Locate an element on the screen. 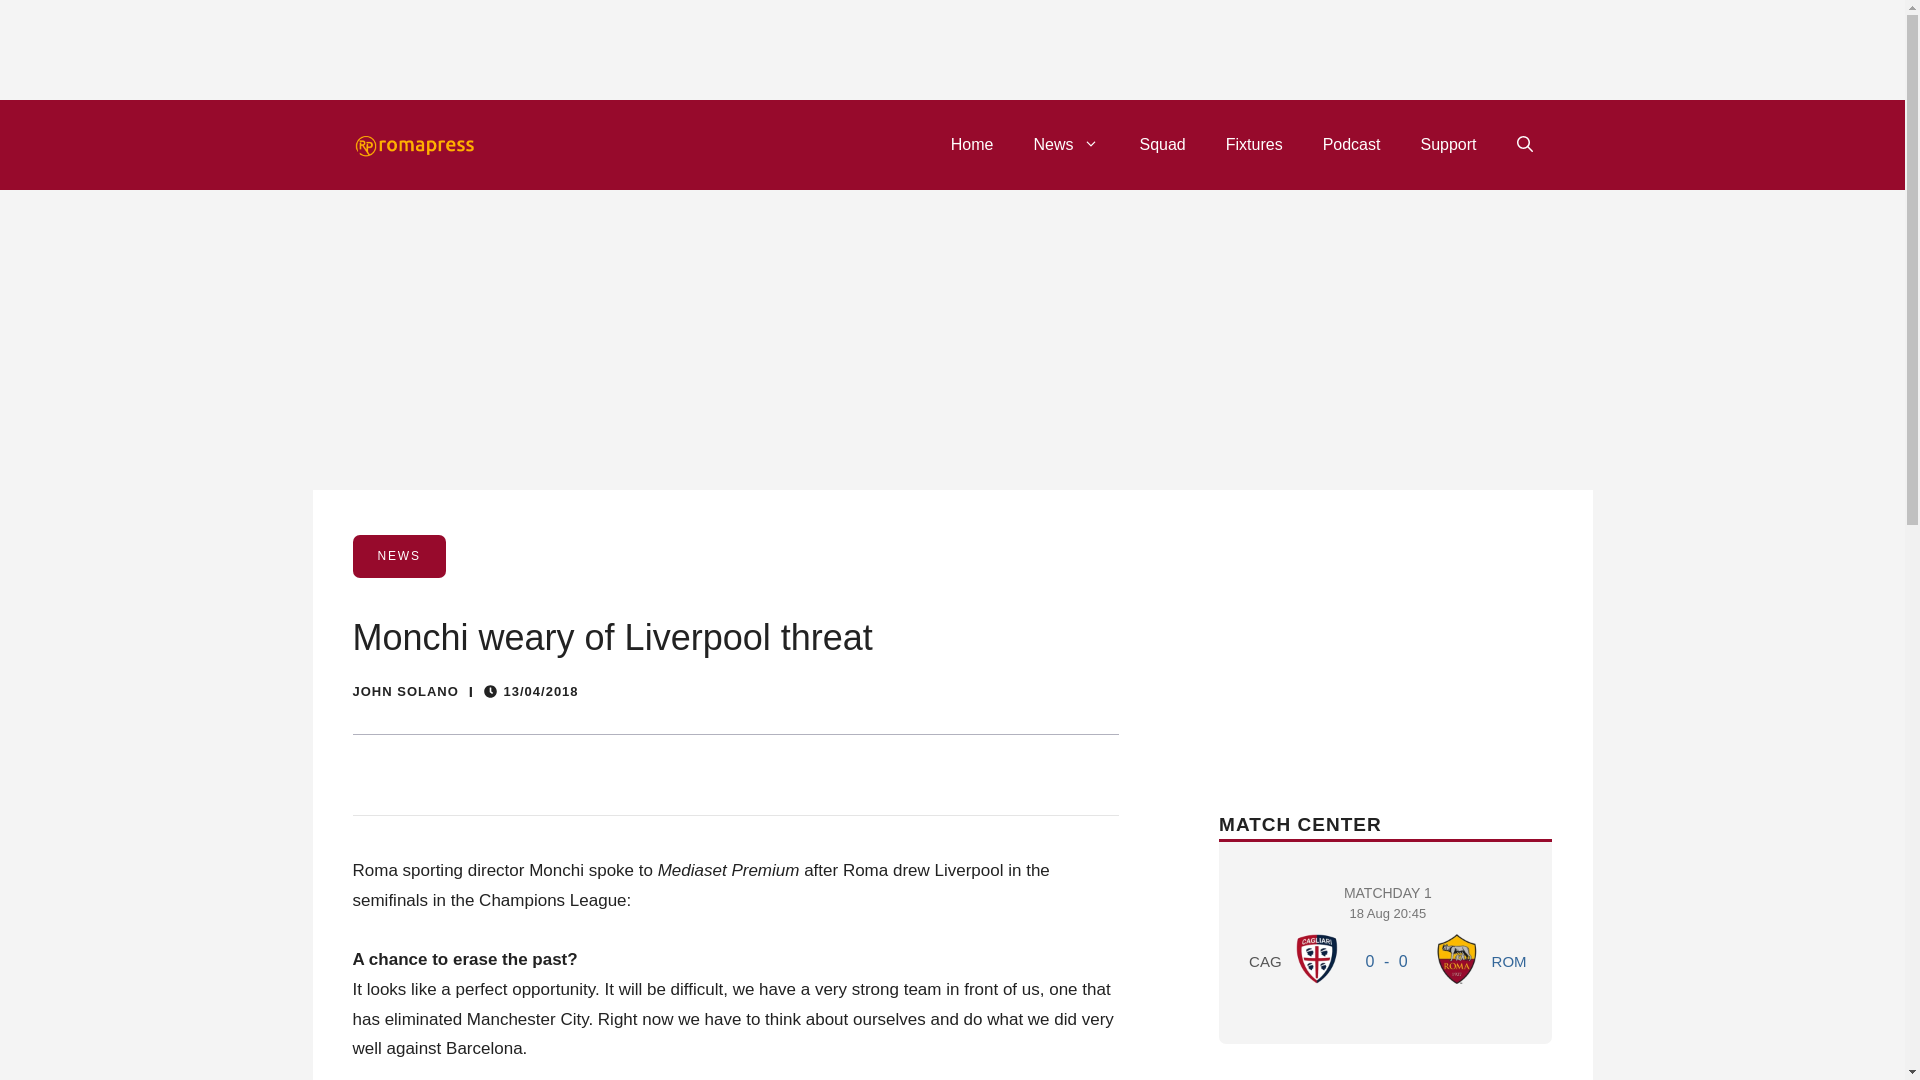 The image size is (1920, 1080). Squad is located at coordinates (1162, 144).